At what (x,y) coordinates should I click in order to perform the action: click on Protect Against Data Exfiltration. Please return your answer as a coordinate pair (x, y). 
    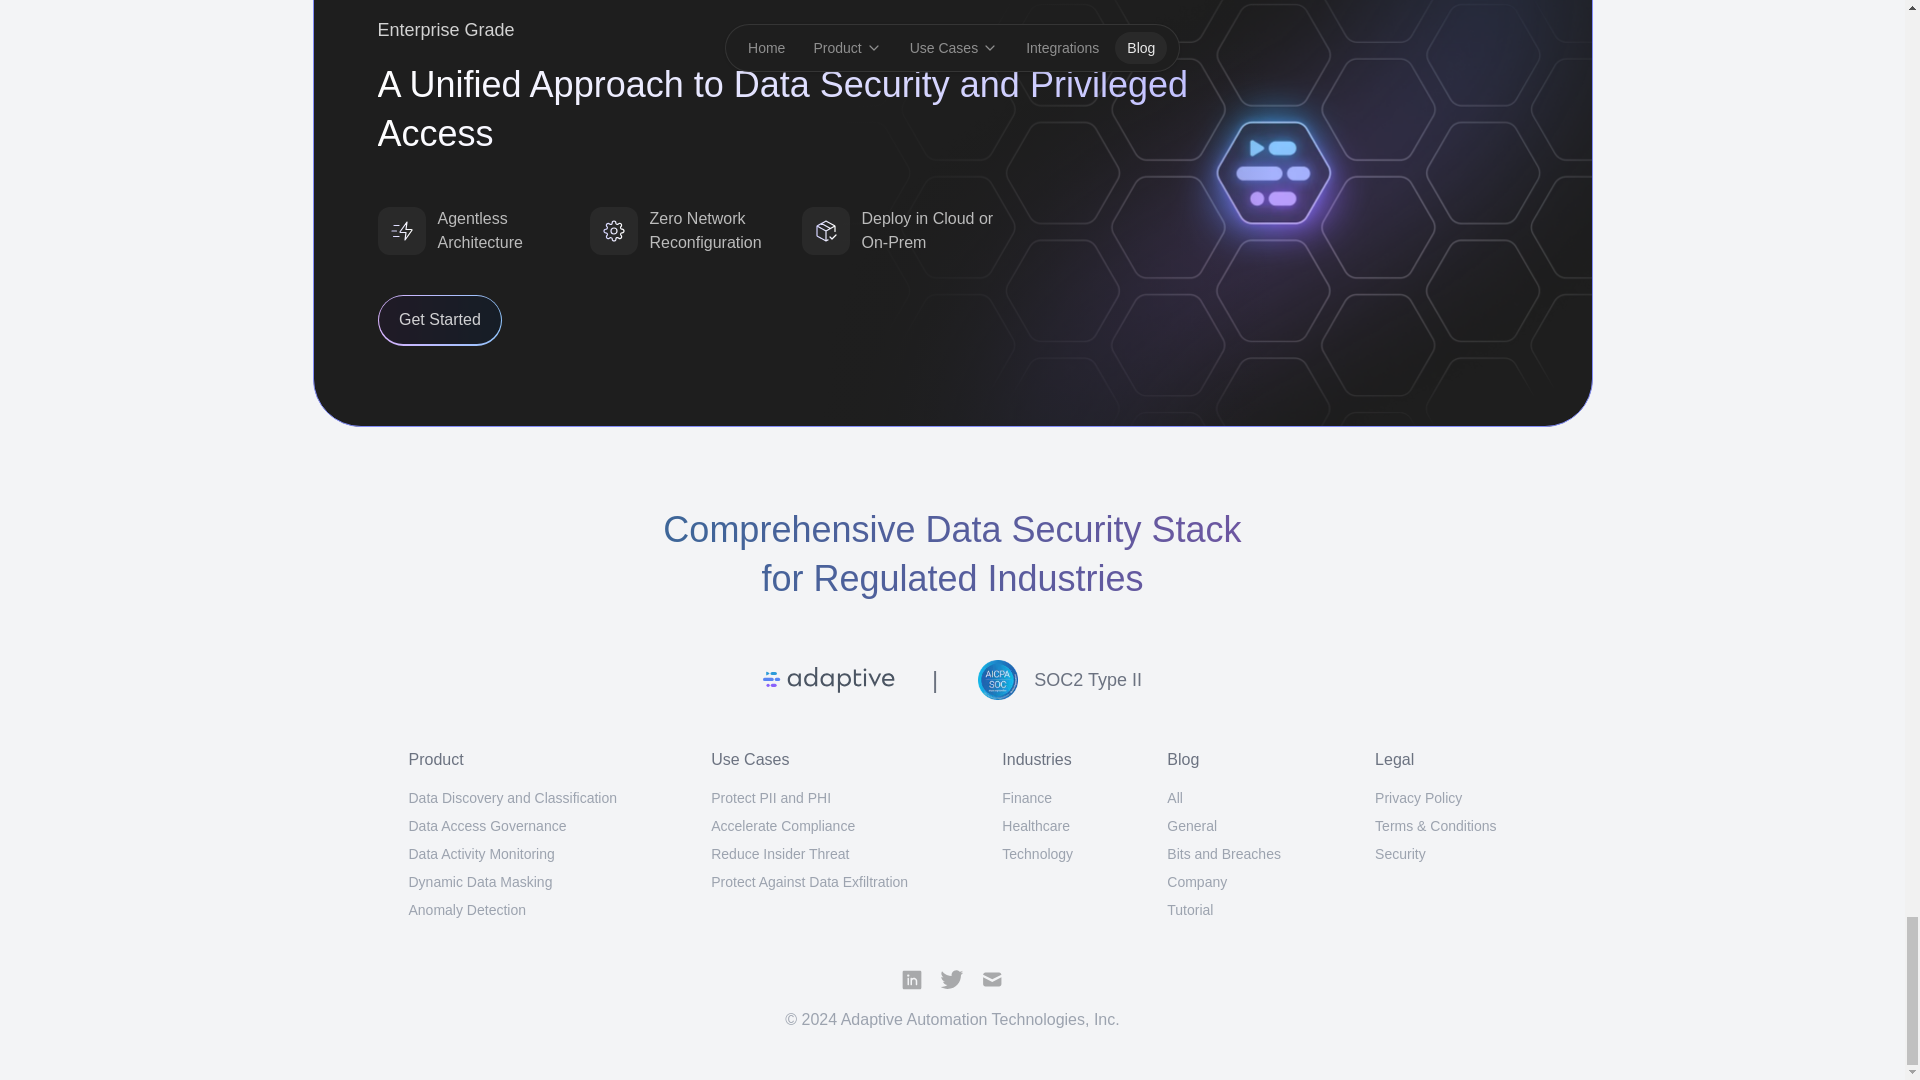
    Looking at the image, I should click on (809, 881).